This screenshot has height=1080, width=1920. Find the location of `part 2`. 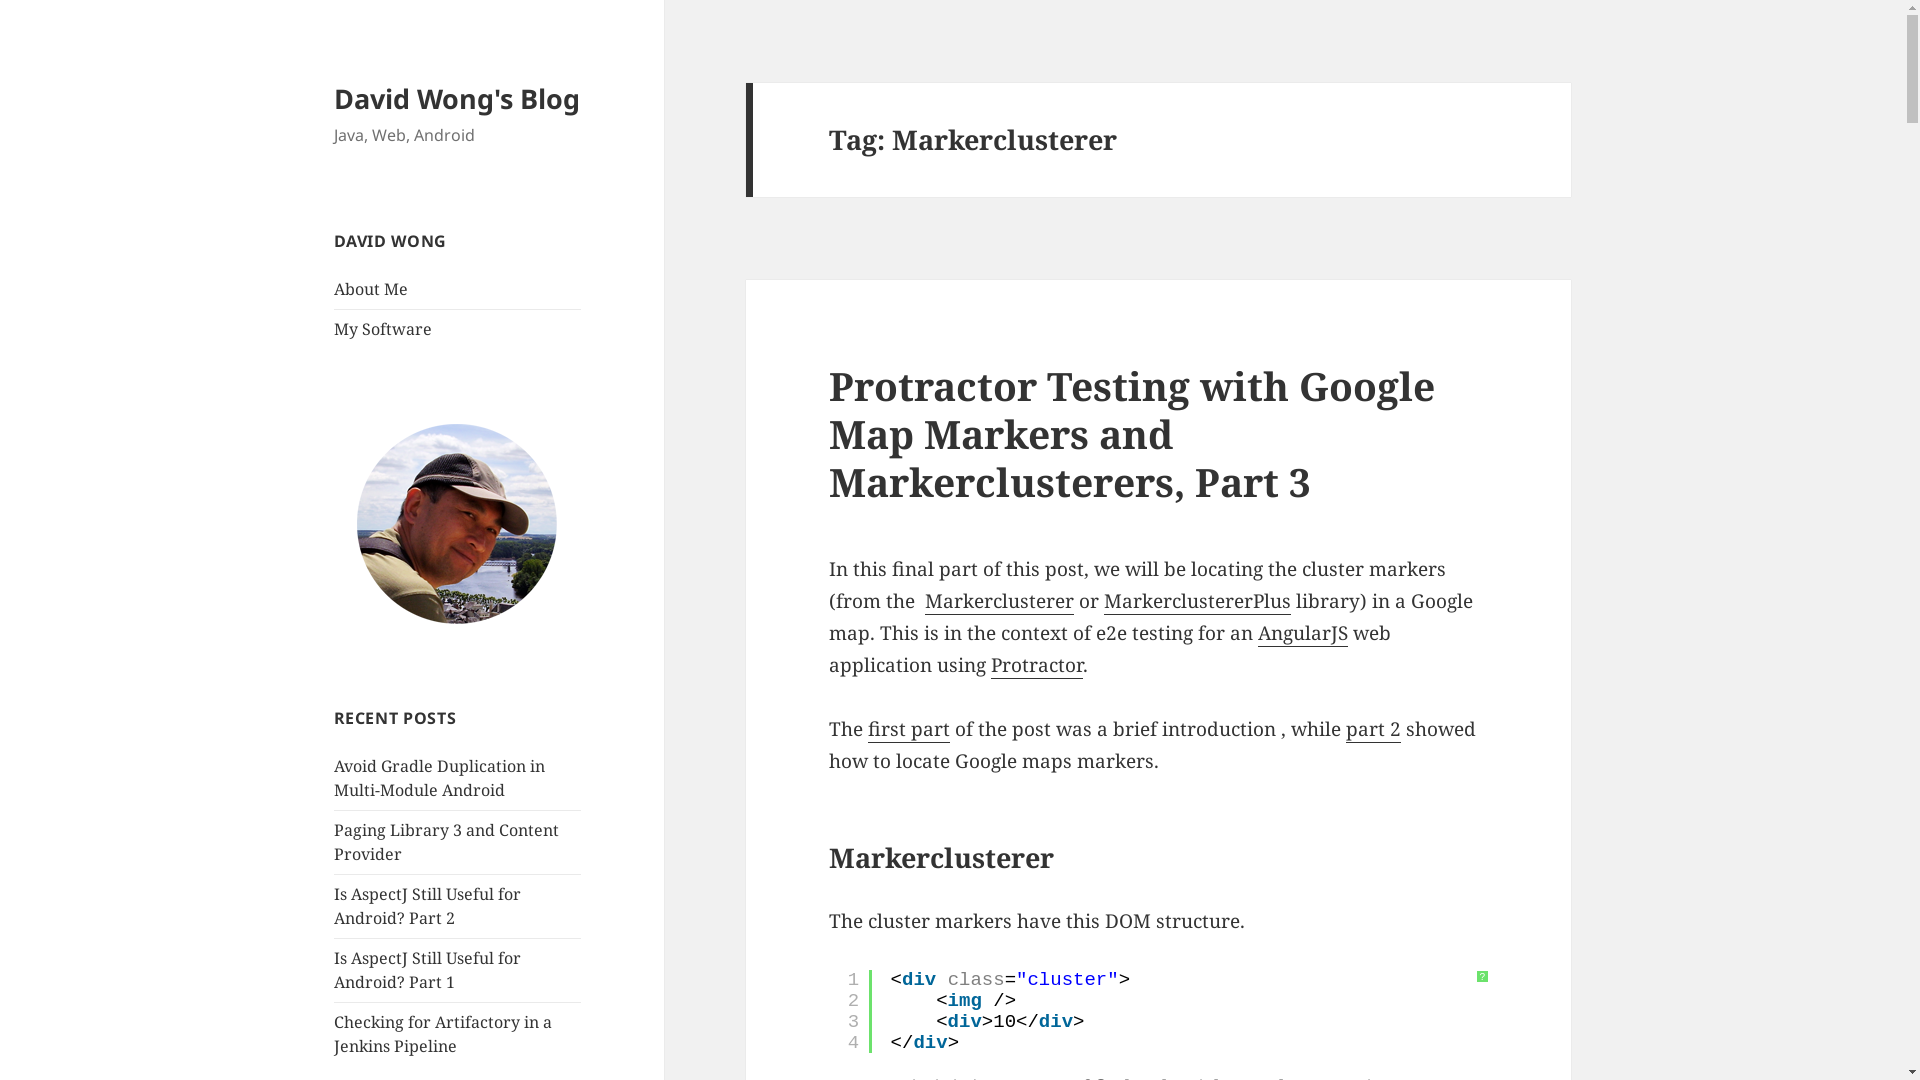

part 2 is located at coordinates (1374, 730).